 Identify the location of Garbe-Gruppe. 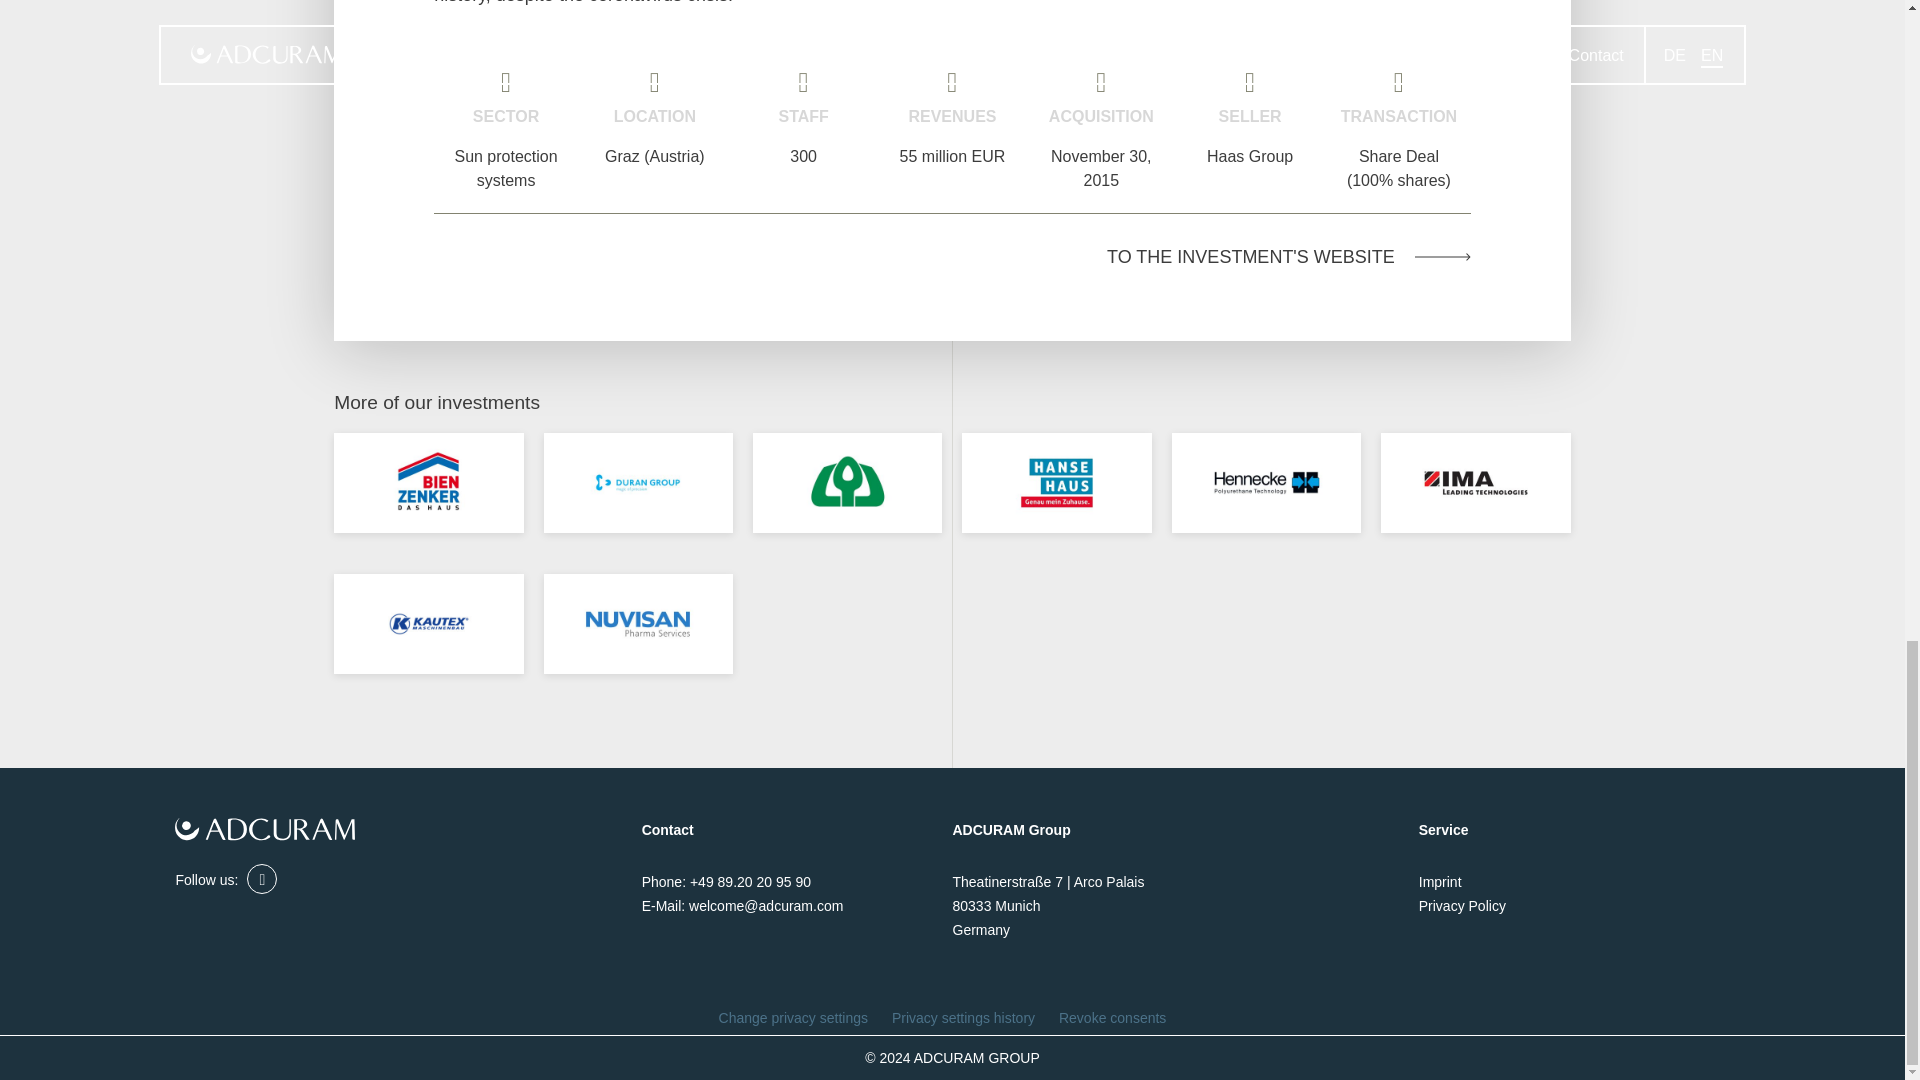
(846, 482).